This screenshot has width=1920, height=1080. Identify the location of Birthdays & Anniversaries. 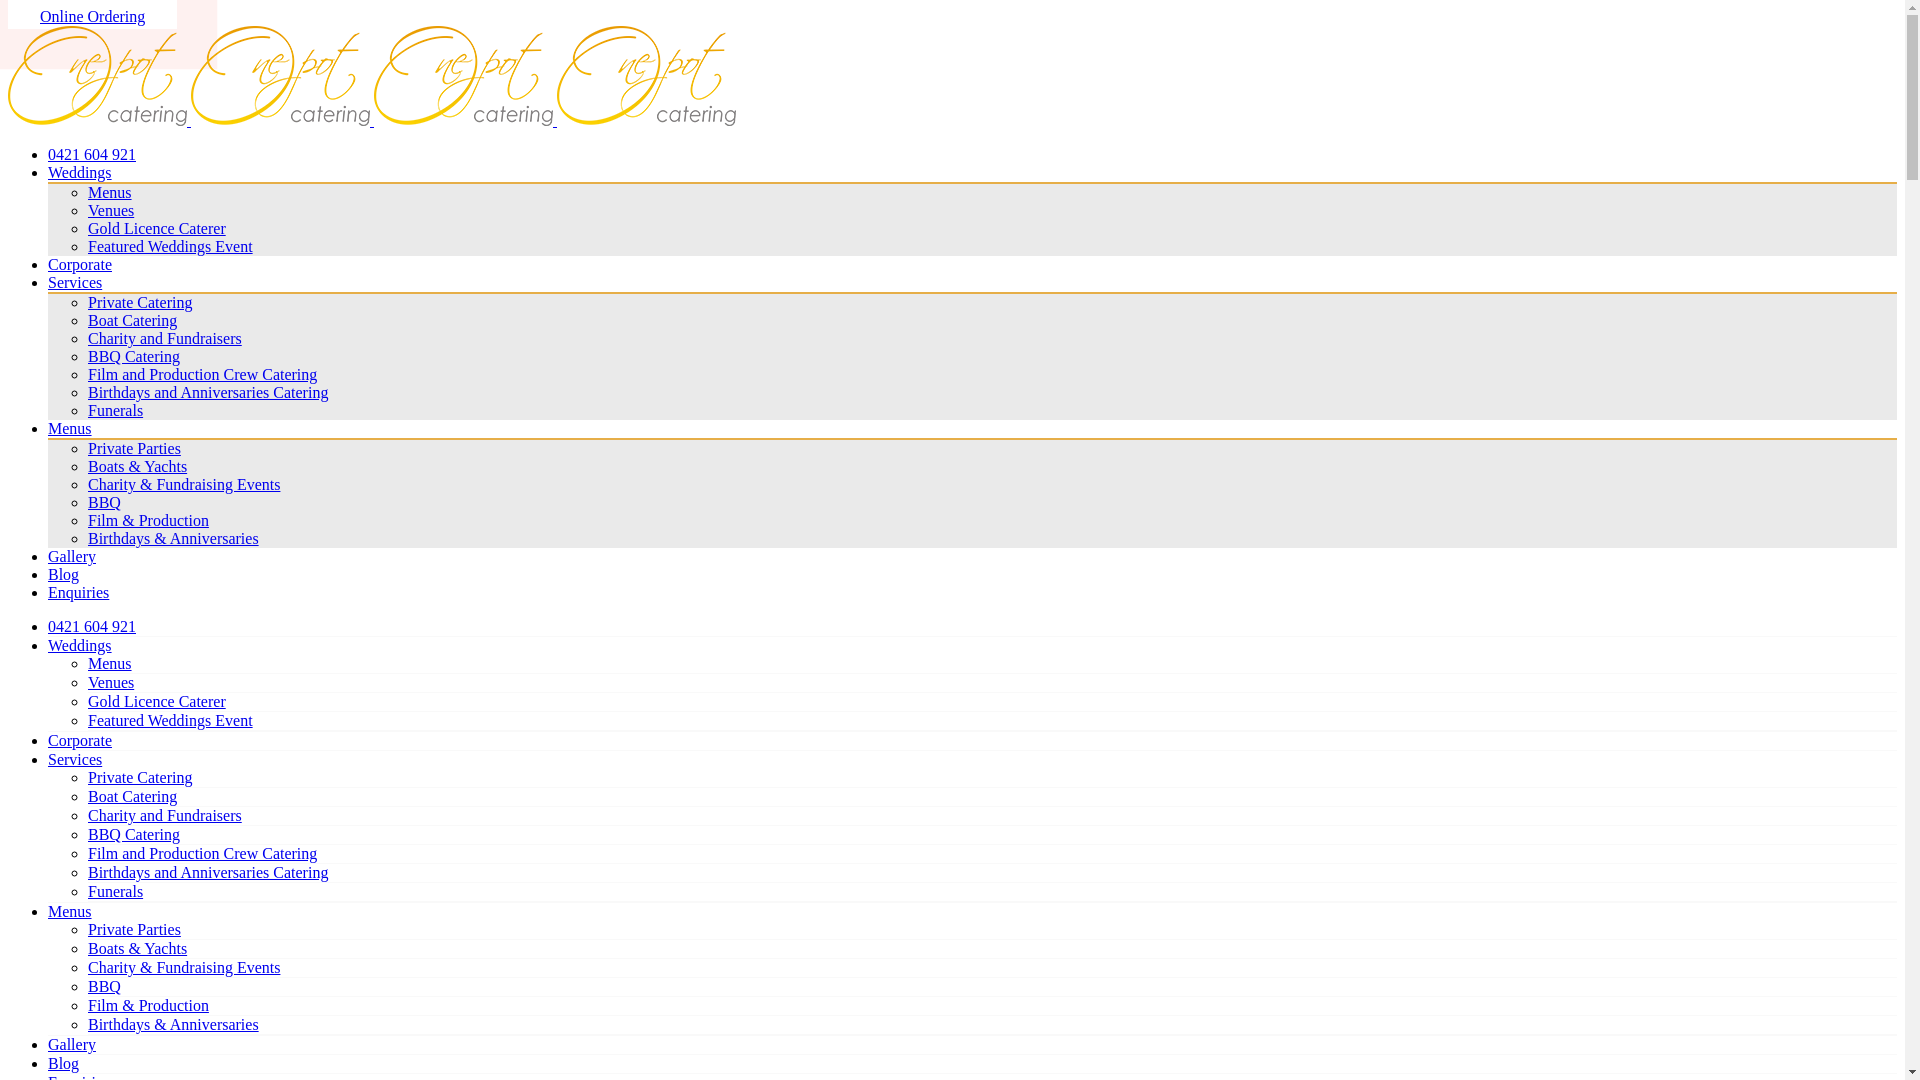
(174, 1024).